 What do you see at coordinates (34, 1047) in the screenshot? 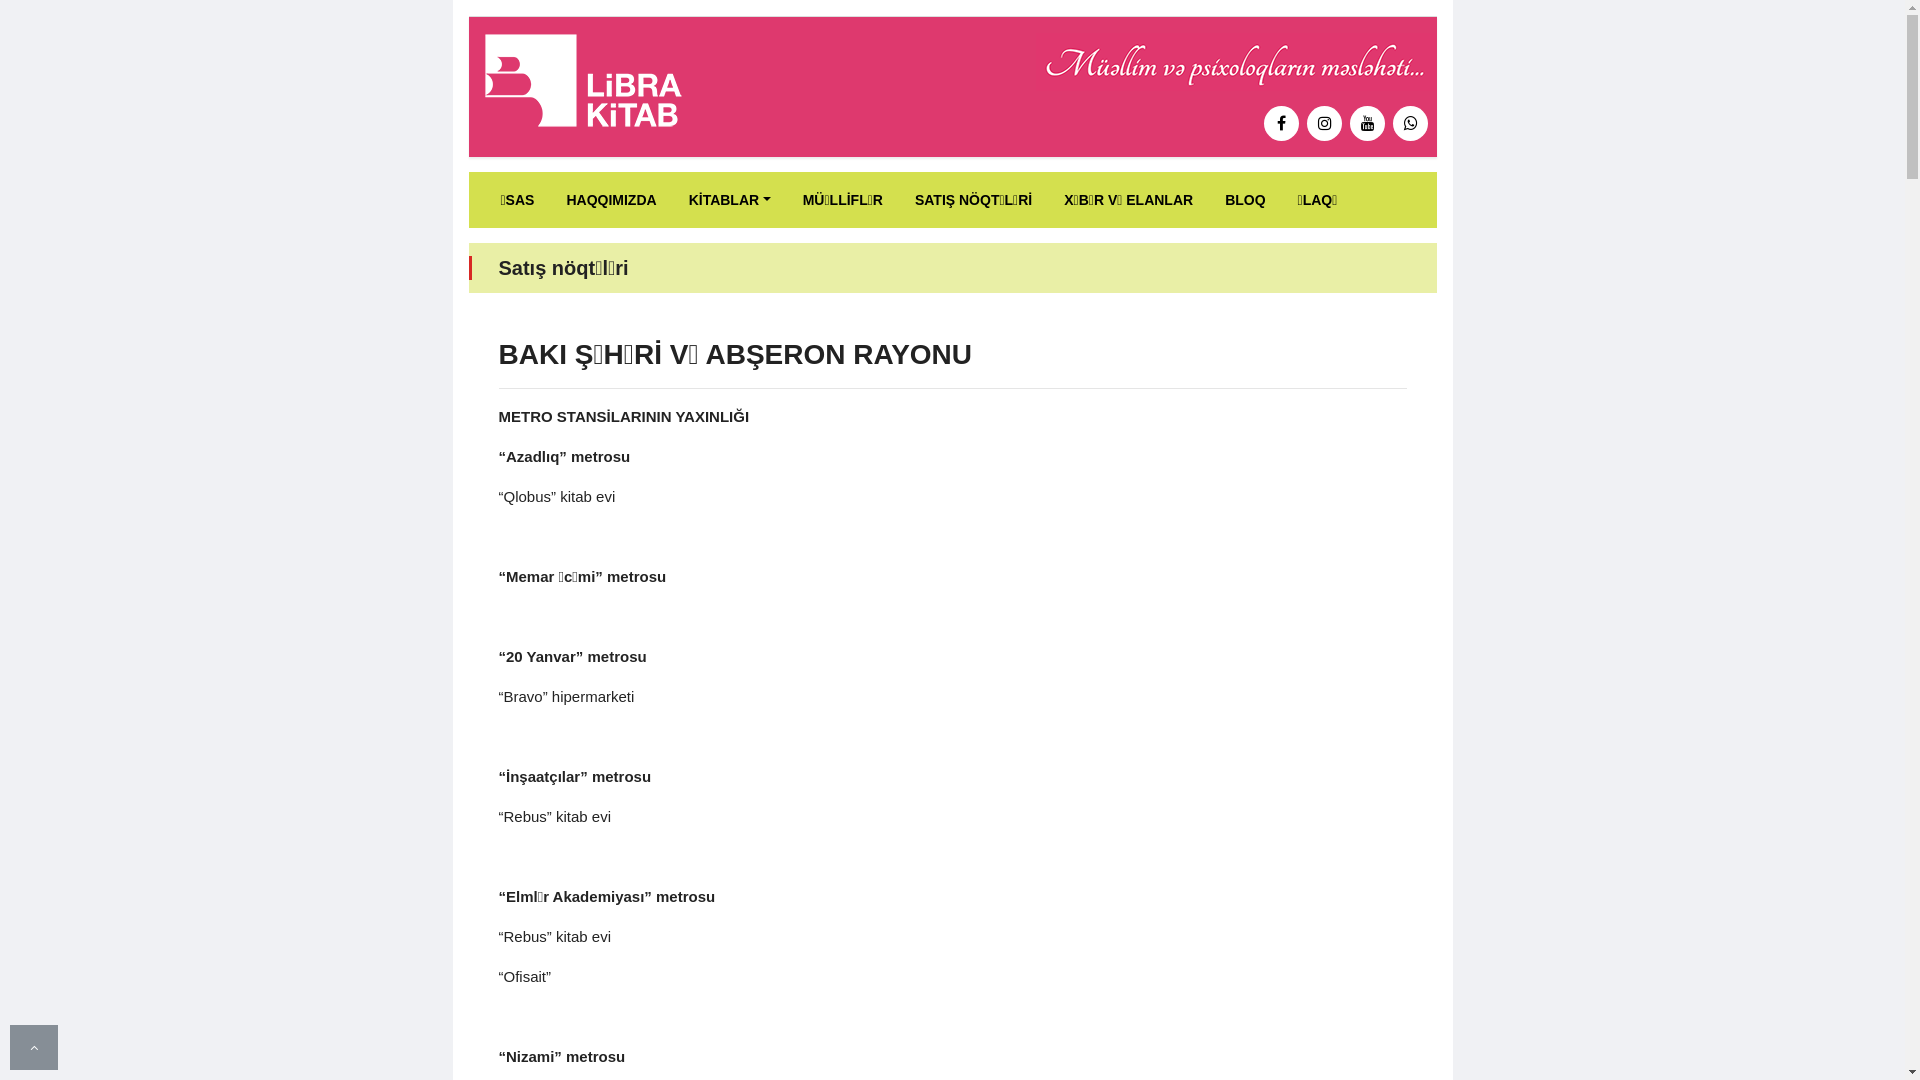
I see `Back to Top` at bounding box center [34, 1047].